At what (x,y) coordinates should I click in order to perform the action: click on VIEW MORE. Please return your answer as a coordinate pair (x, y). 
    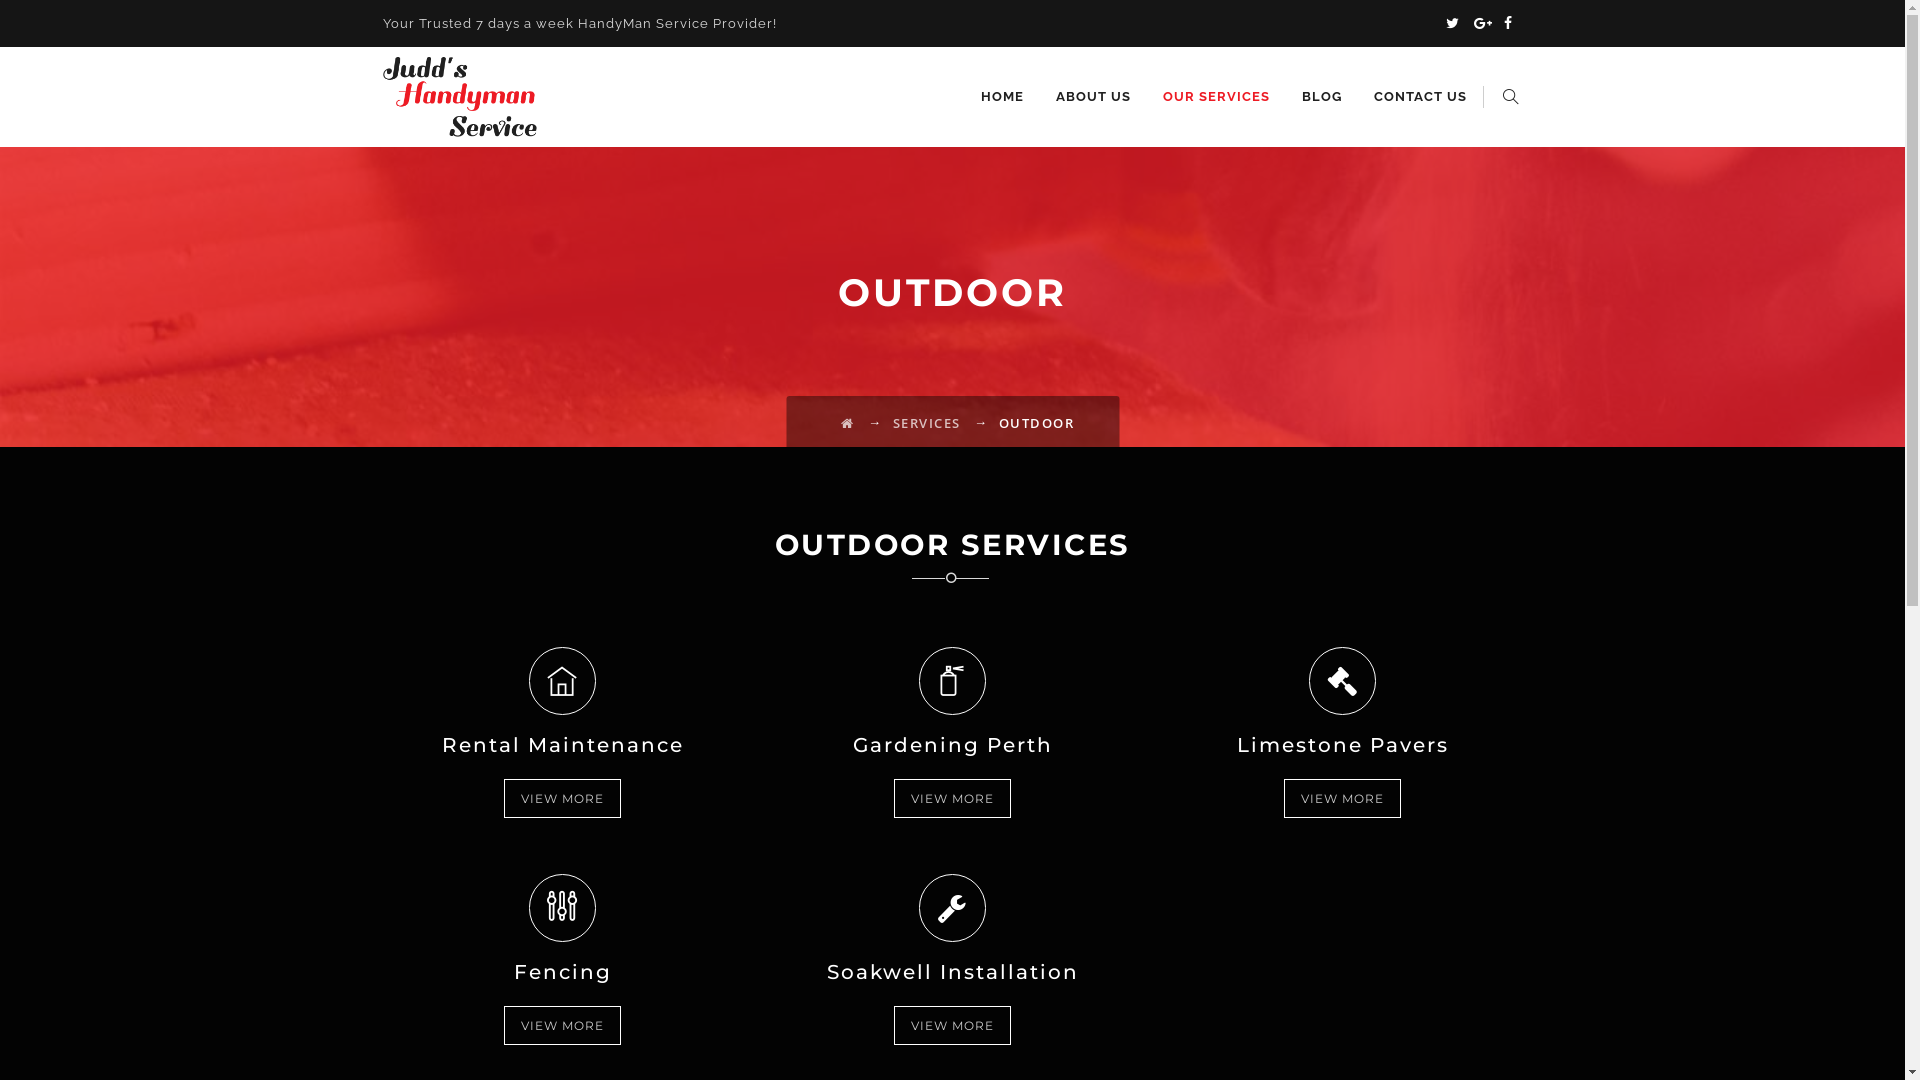
    Looking at the image, I should click on (952, 798).